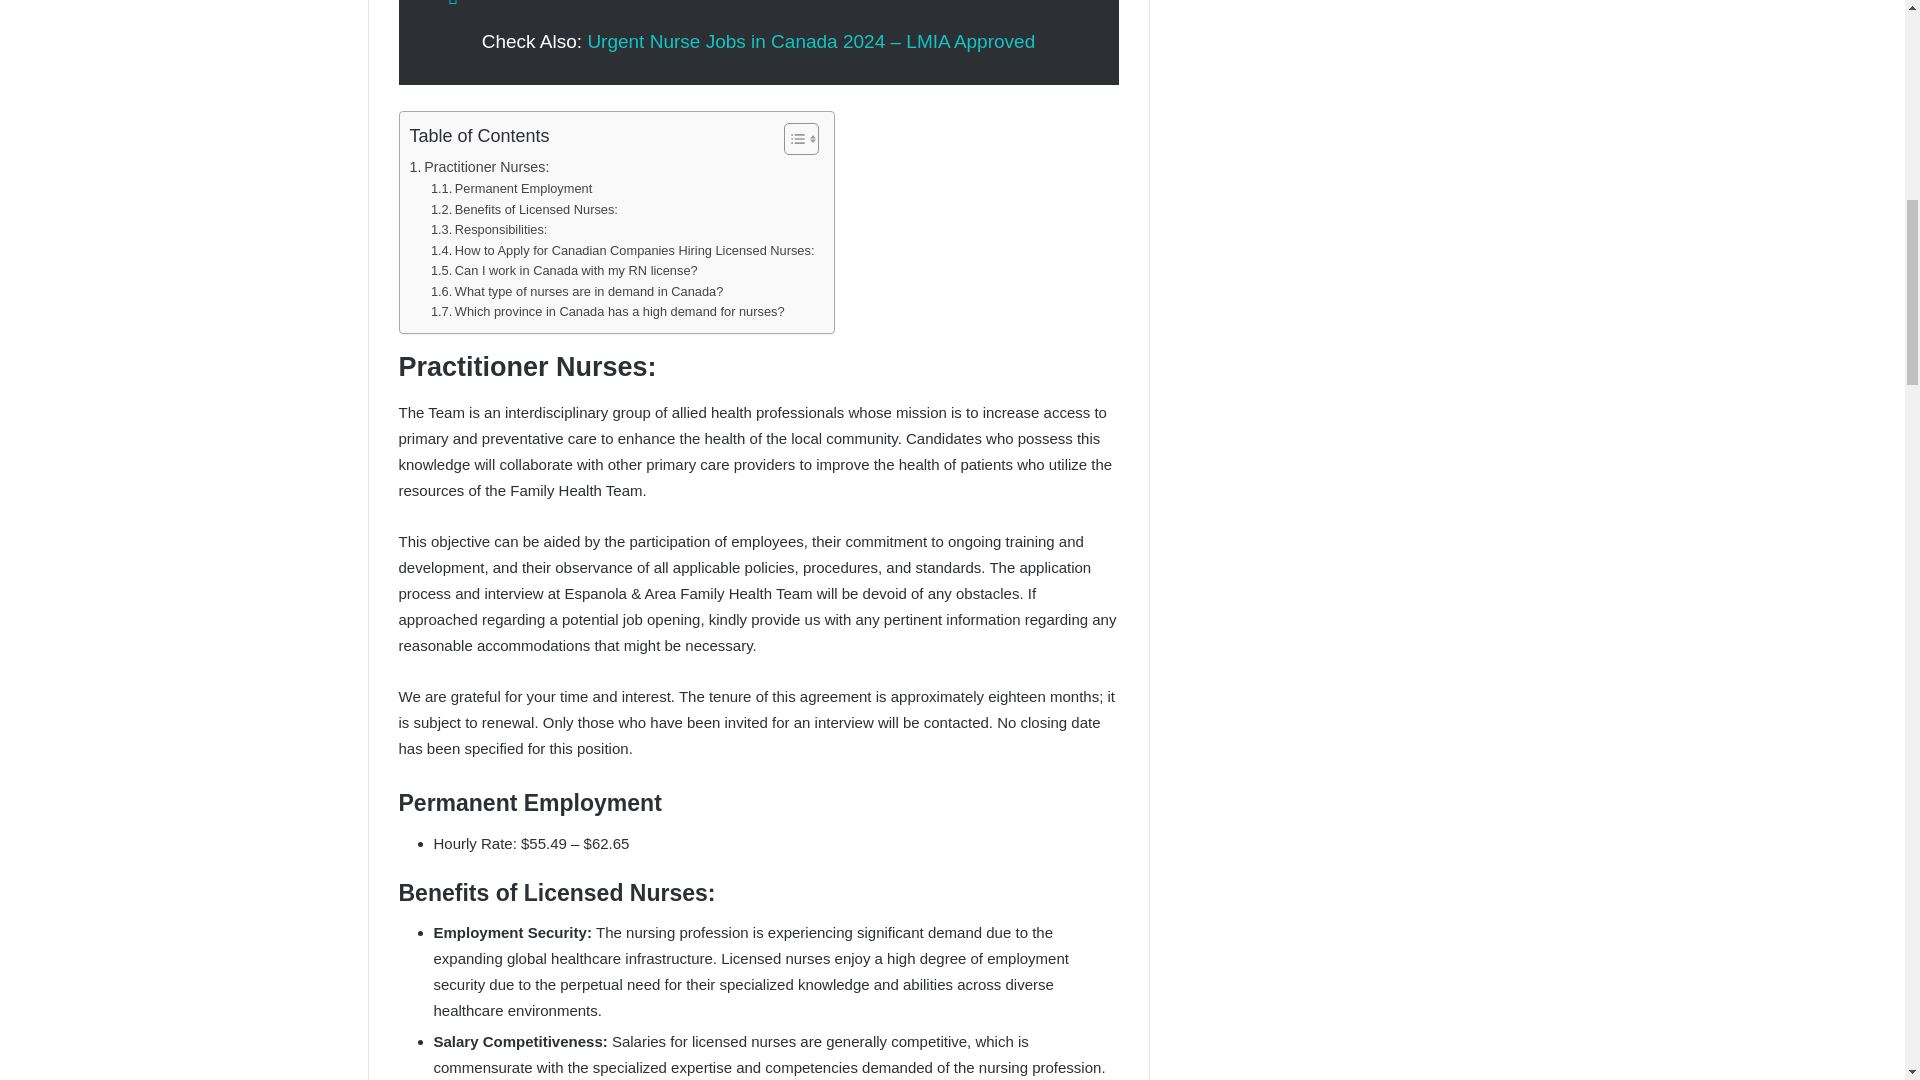 The image size is (1920, 1080). Describe the element at coordinates (608, 312) in the screenshot. I see `Which province in Canada has a high demand for nurses?` at that location.